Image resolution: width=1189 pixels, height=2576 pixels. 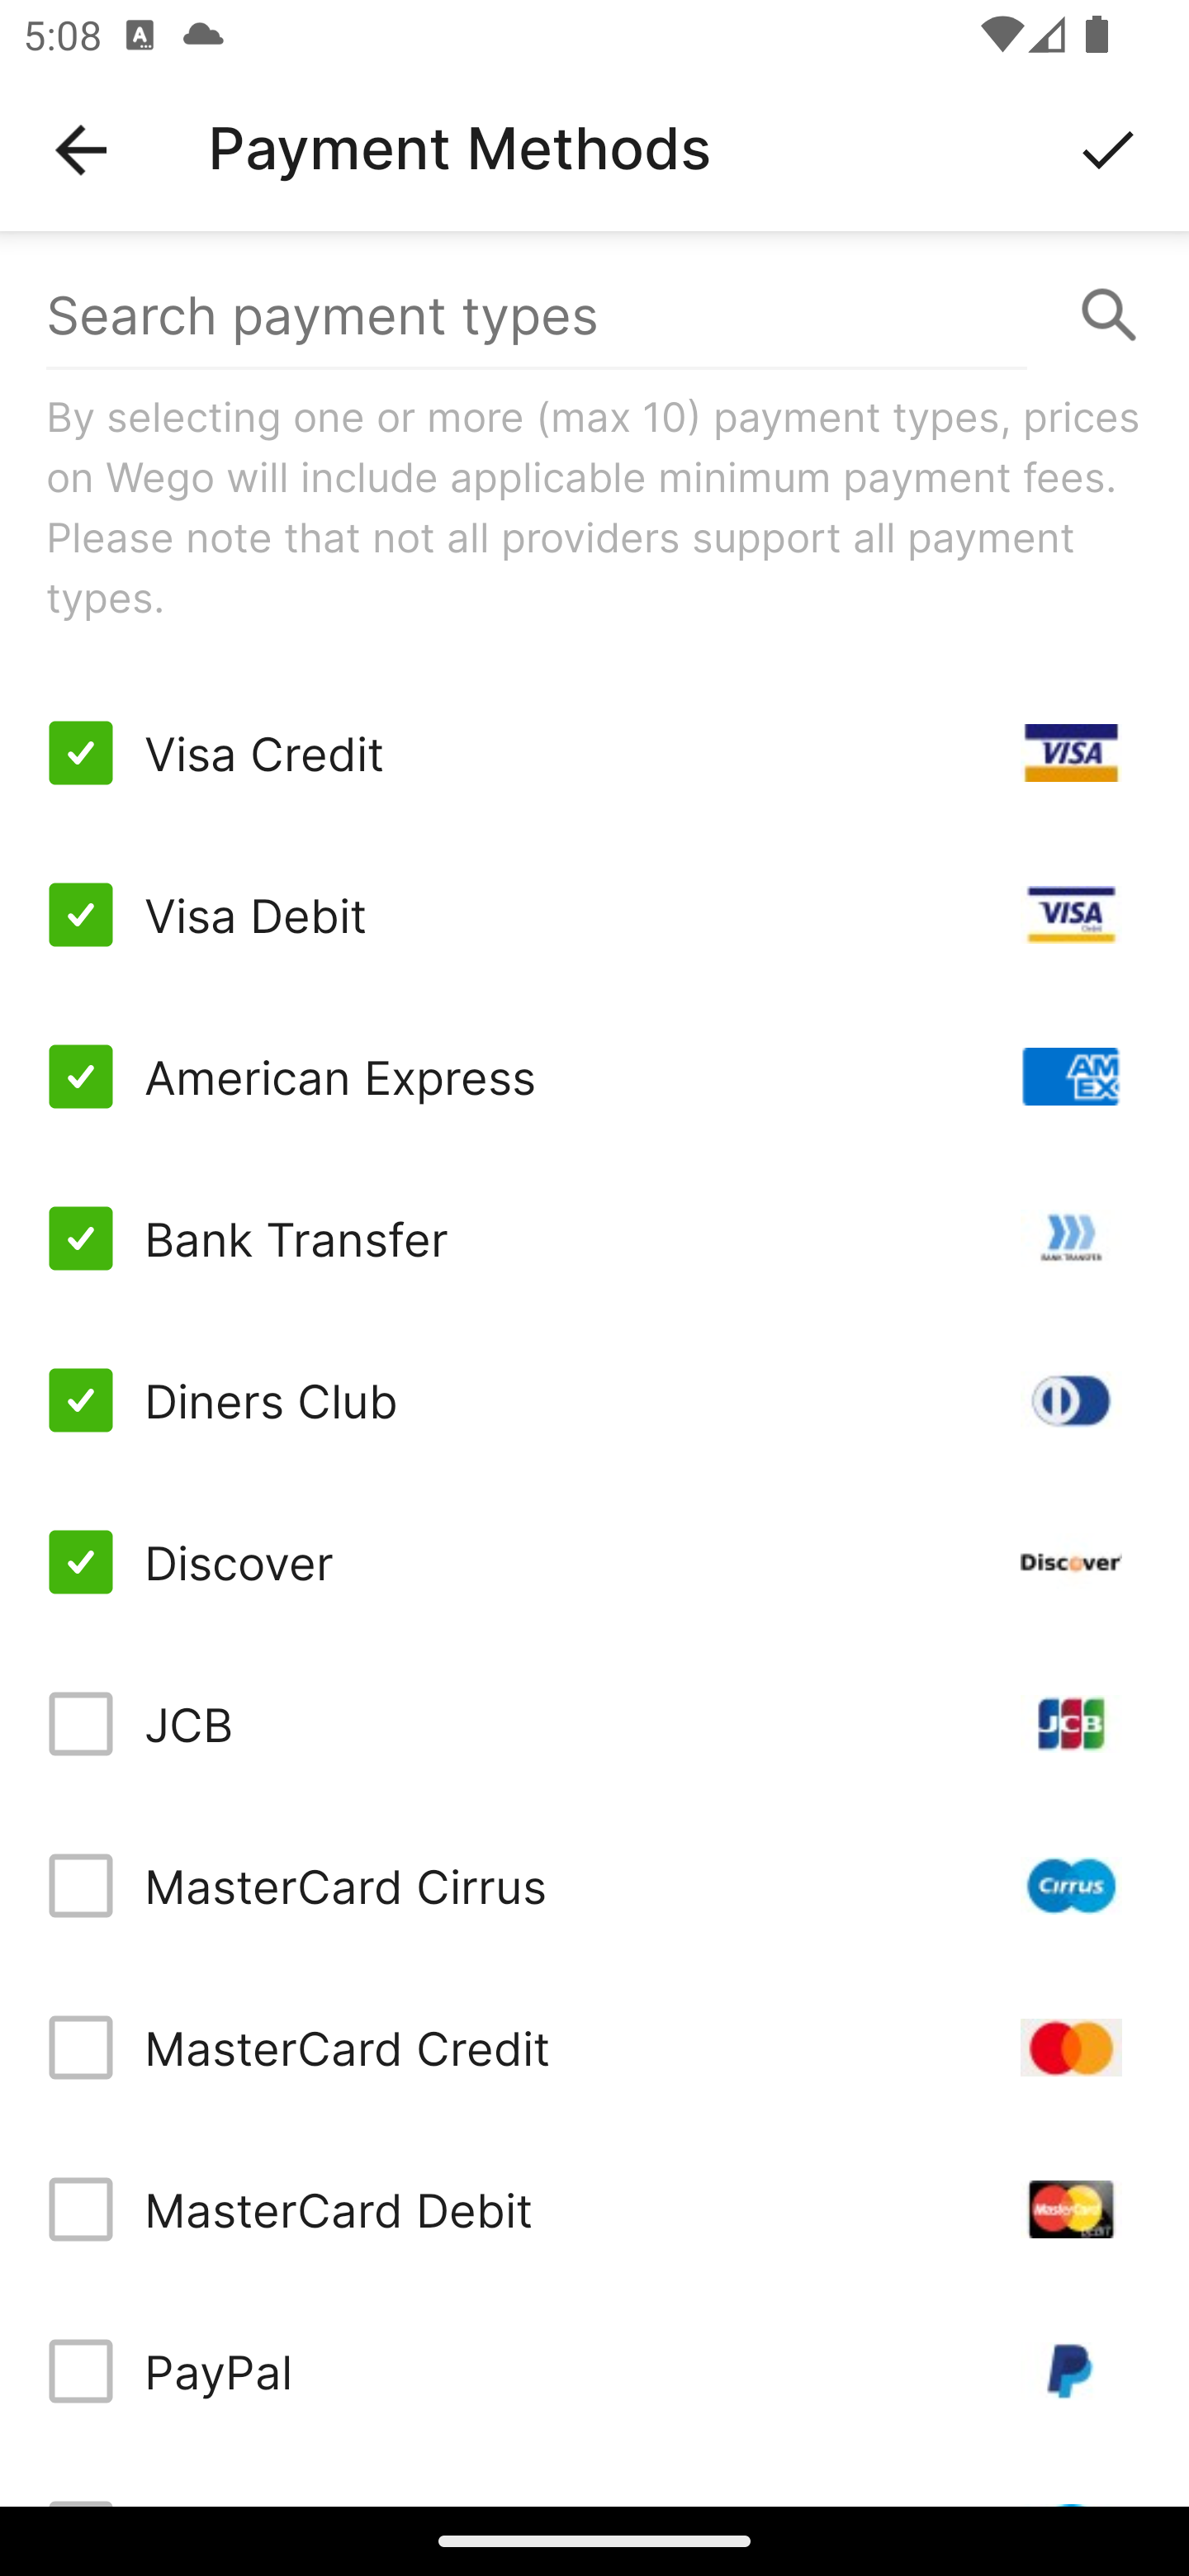 What do you see at coordinates (594, 2046) in the screenshot?
I see `MasterCard Credit` at bounding box center [594, 2046].